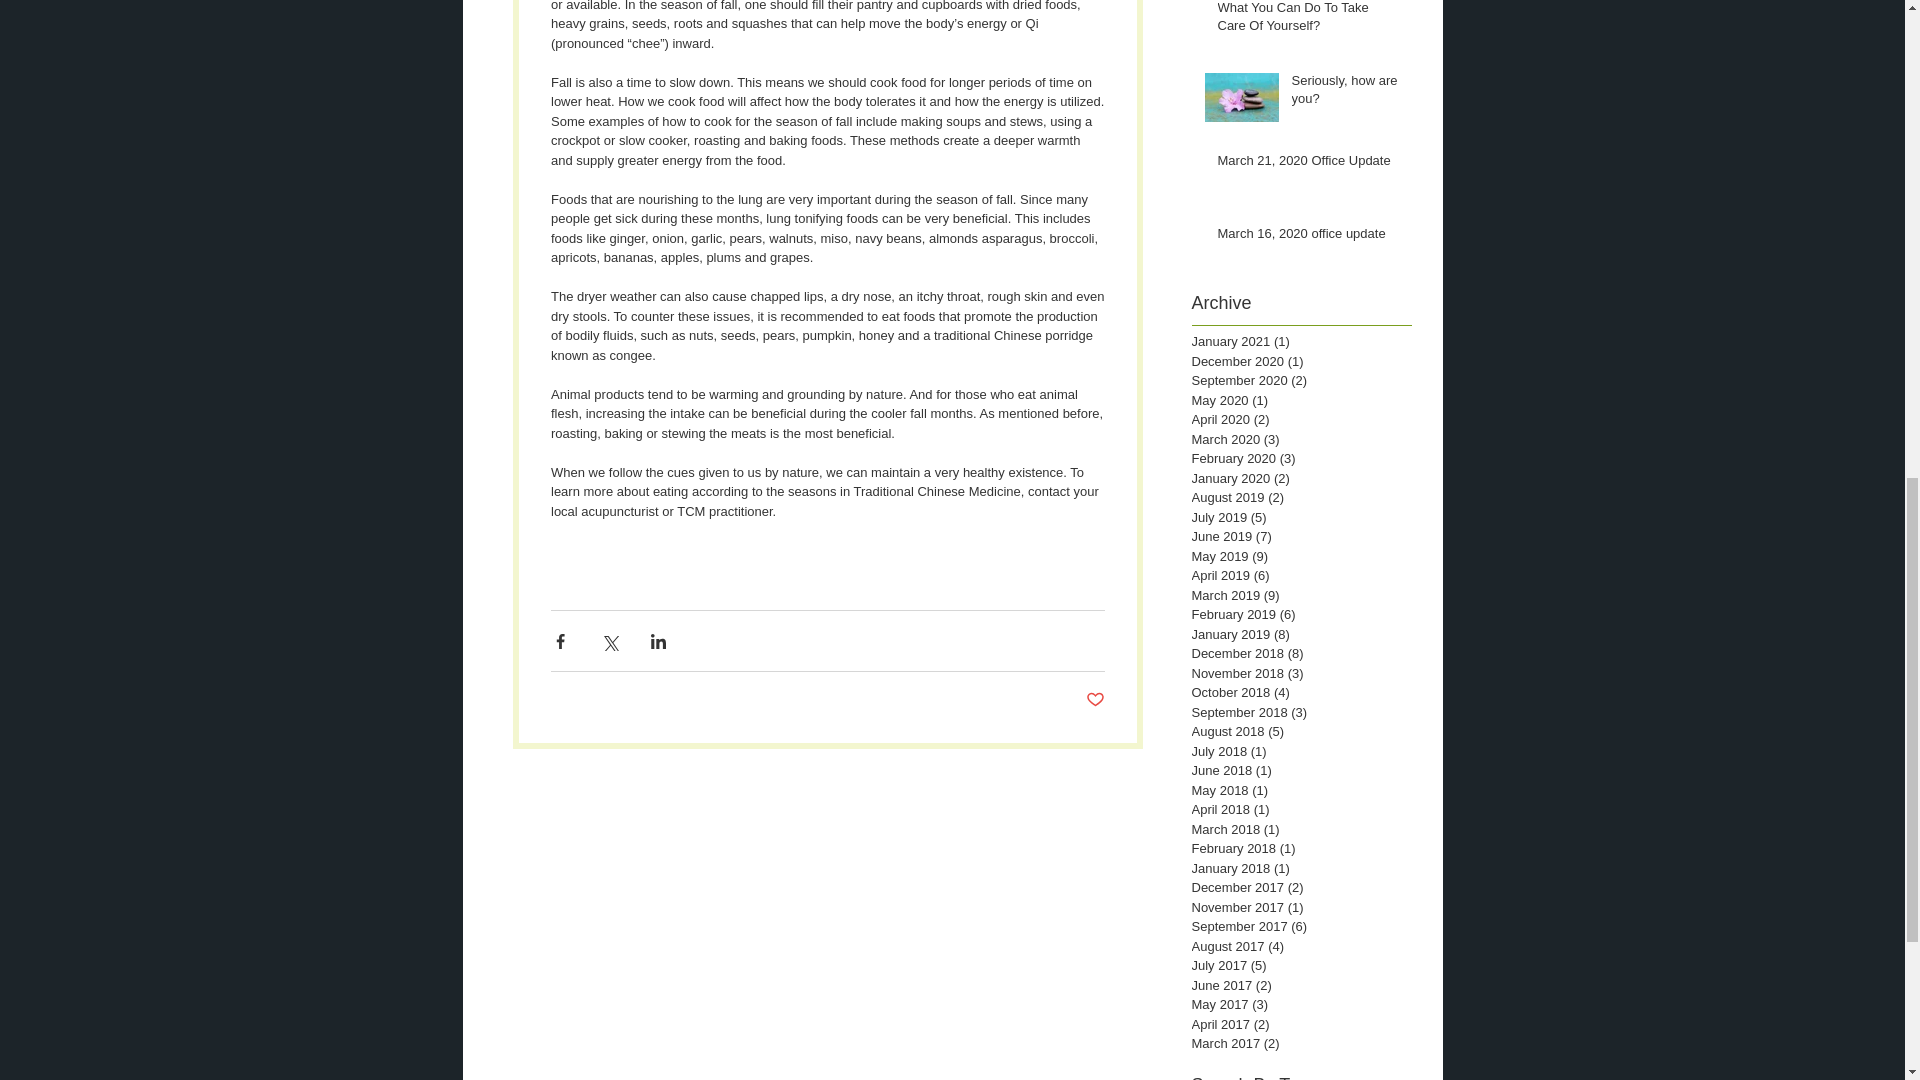 This screenshot has width=1920, height=1080. What do you see at coordinates (1308, 165) in the screenshot?
I see `March 21, 2020 Office Update` at bounding box center [1308, 165].